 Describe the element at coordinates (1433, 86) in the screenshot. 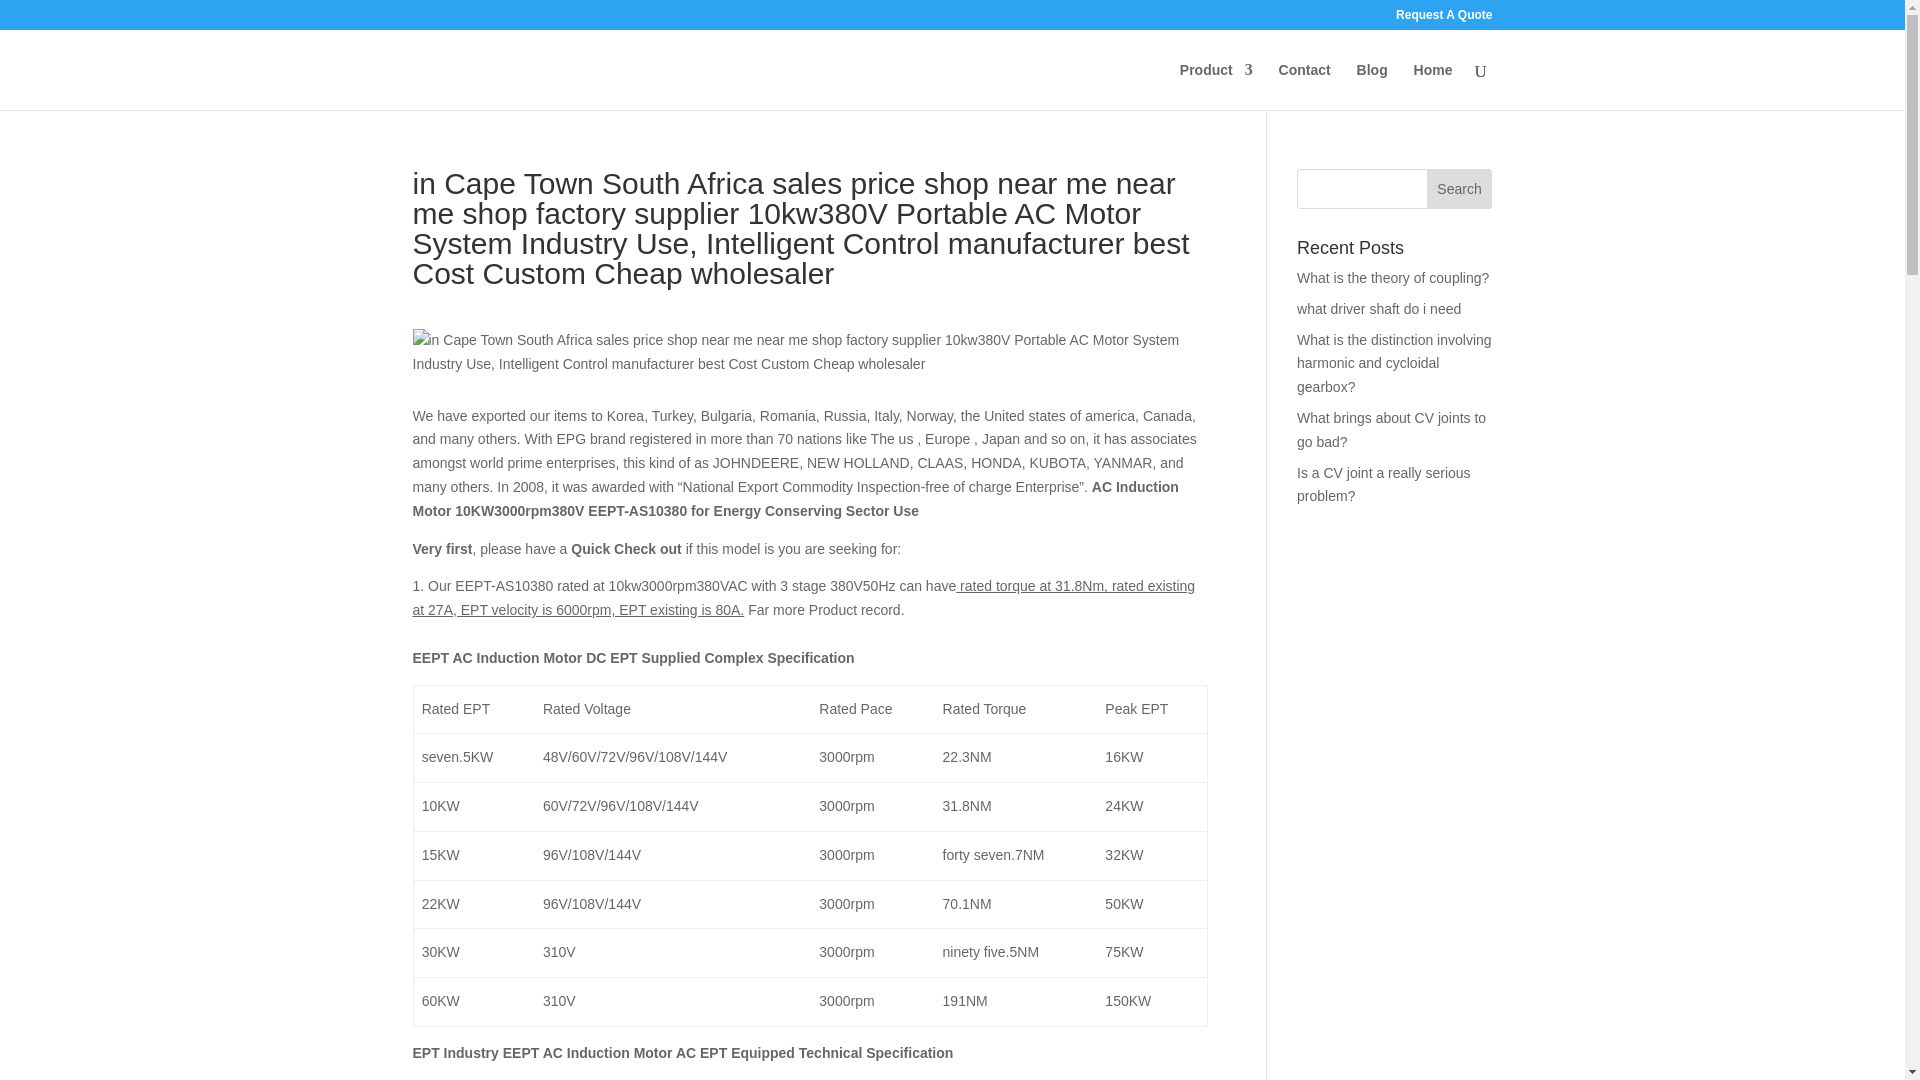

I see `Home` at that location.